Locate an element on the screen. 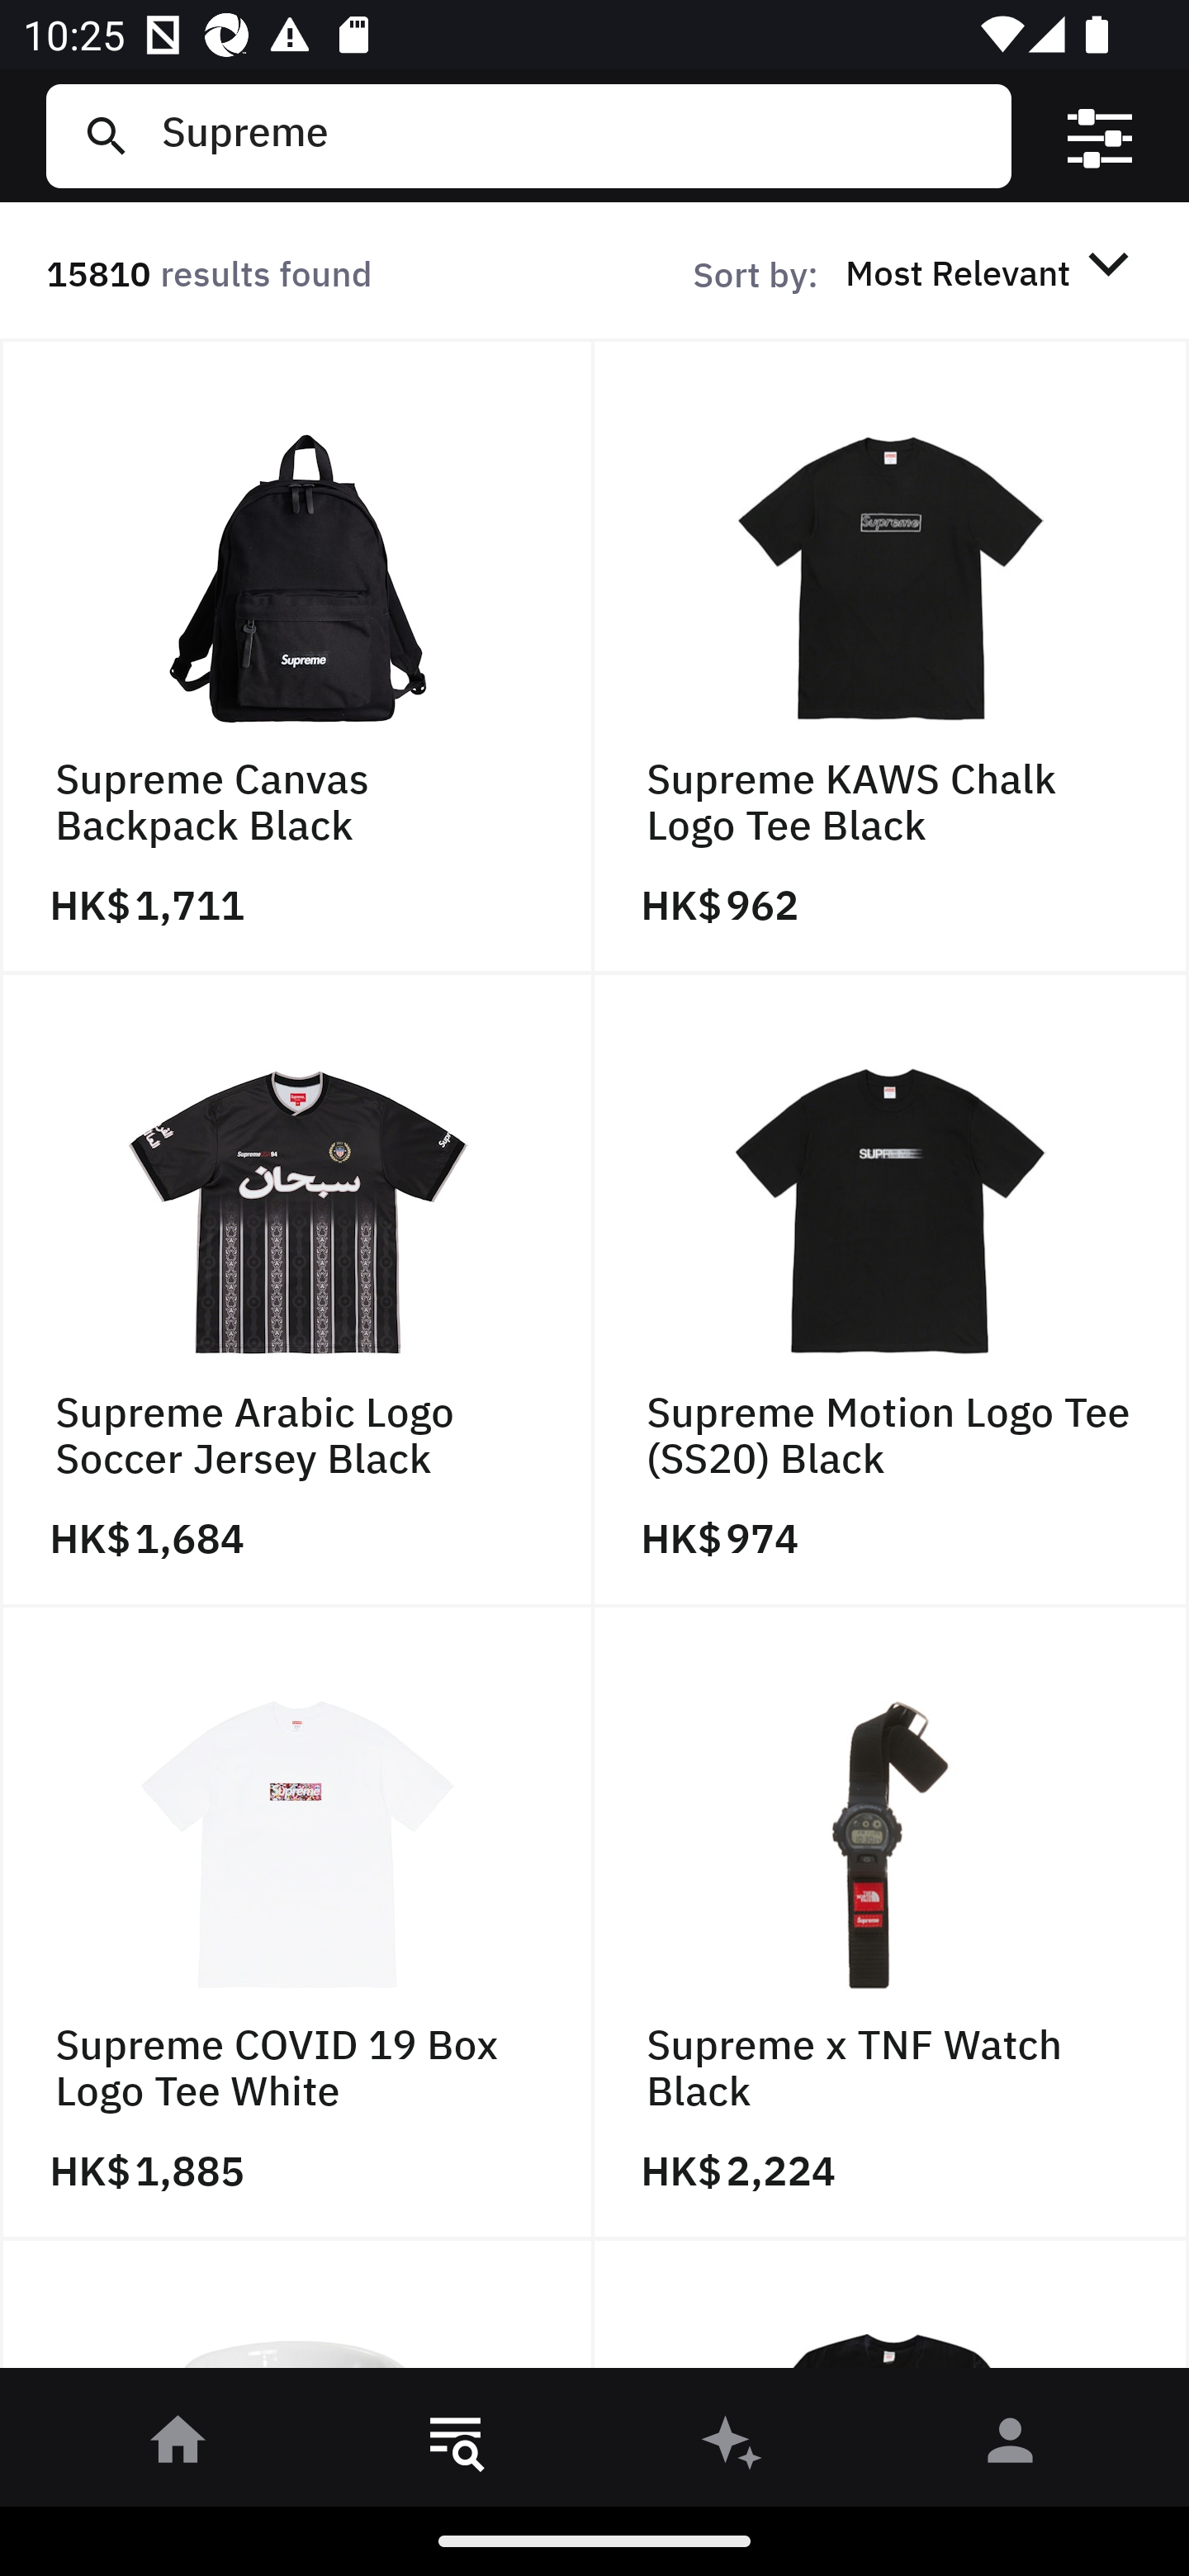 The width and height of the screenshot is (1189, 2576). Supreme KAWS Chalk Logo Tee Black HK$ 962 is located at coordinates (892, 656).